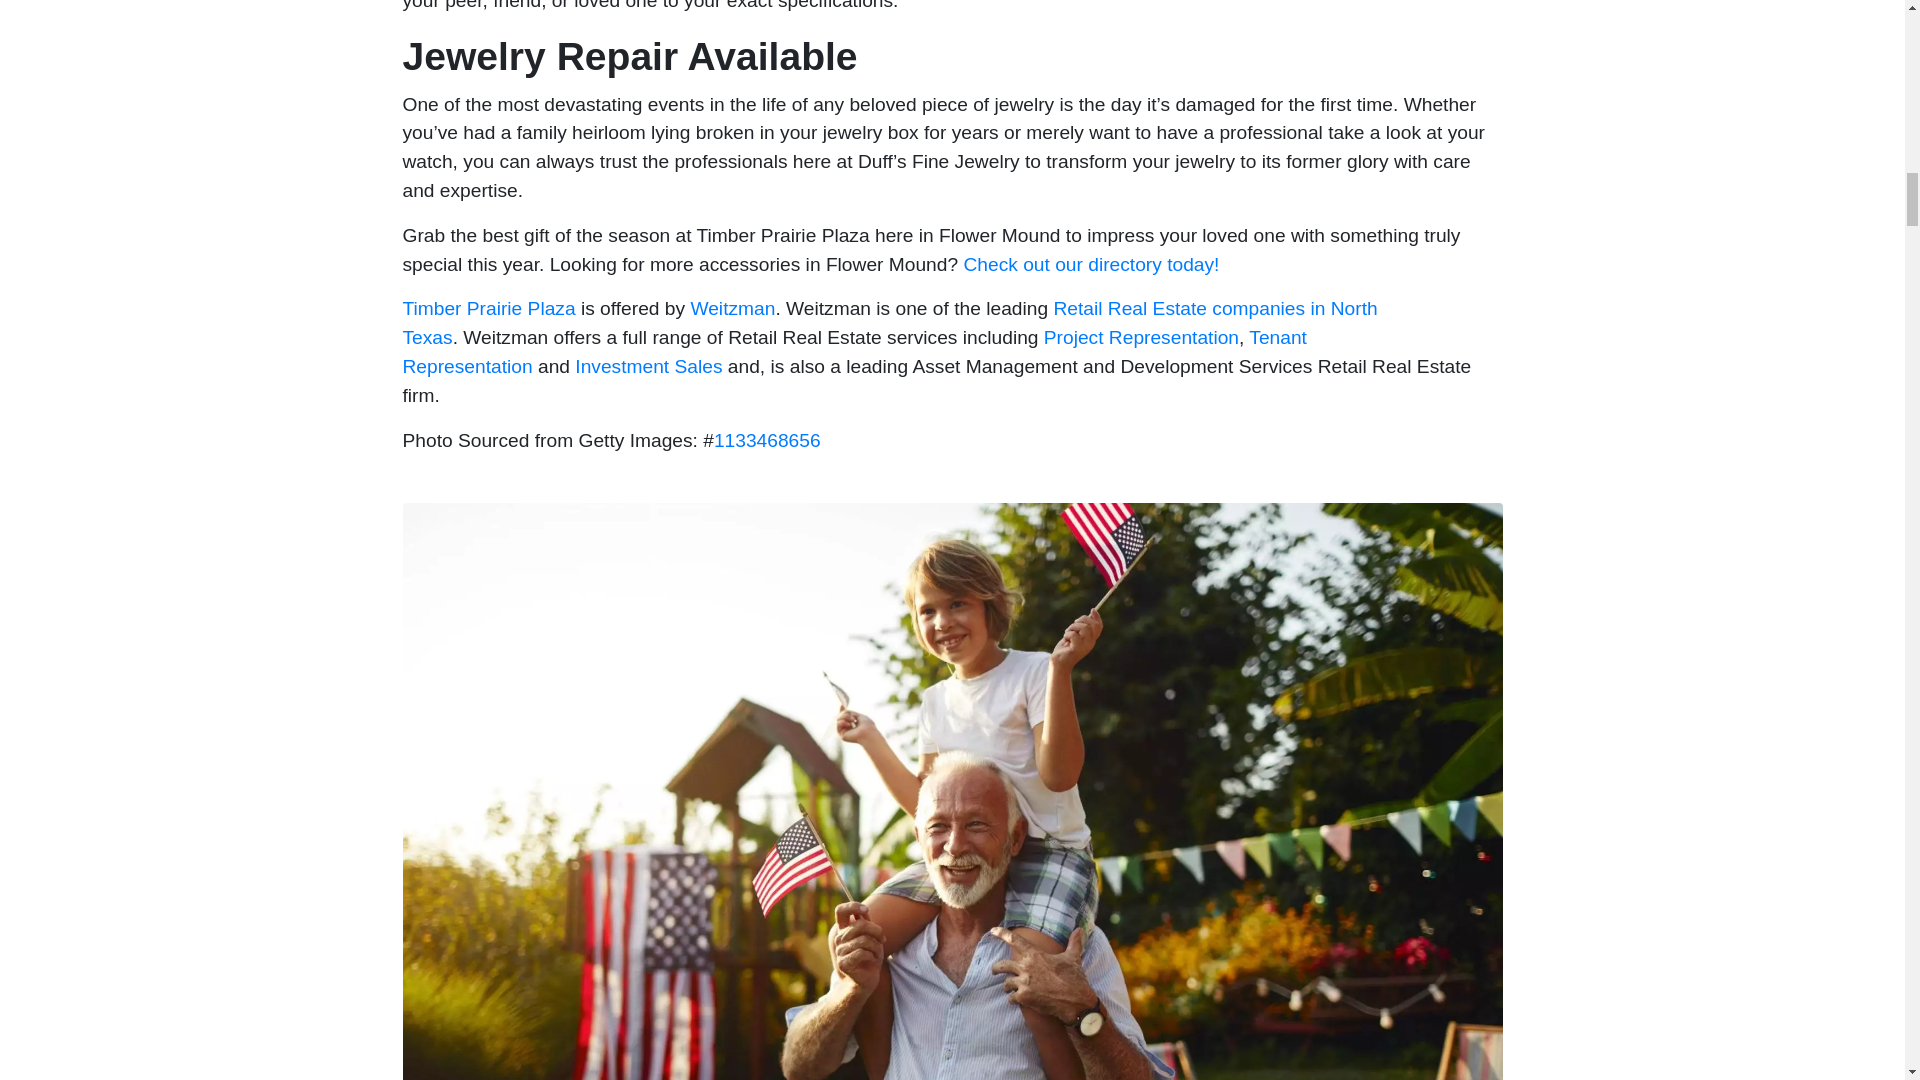 The height and width of the screenshot is (1080, 1920). I want to click on Check out our directory today!, so click(1091, 264).